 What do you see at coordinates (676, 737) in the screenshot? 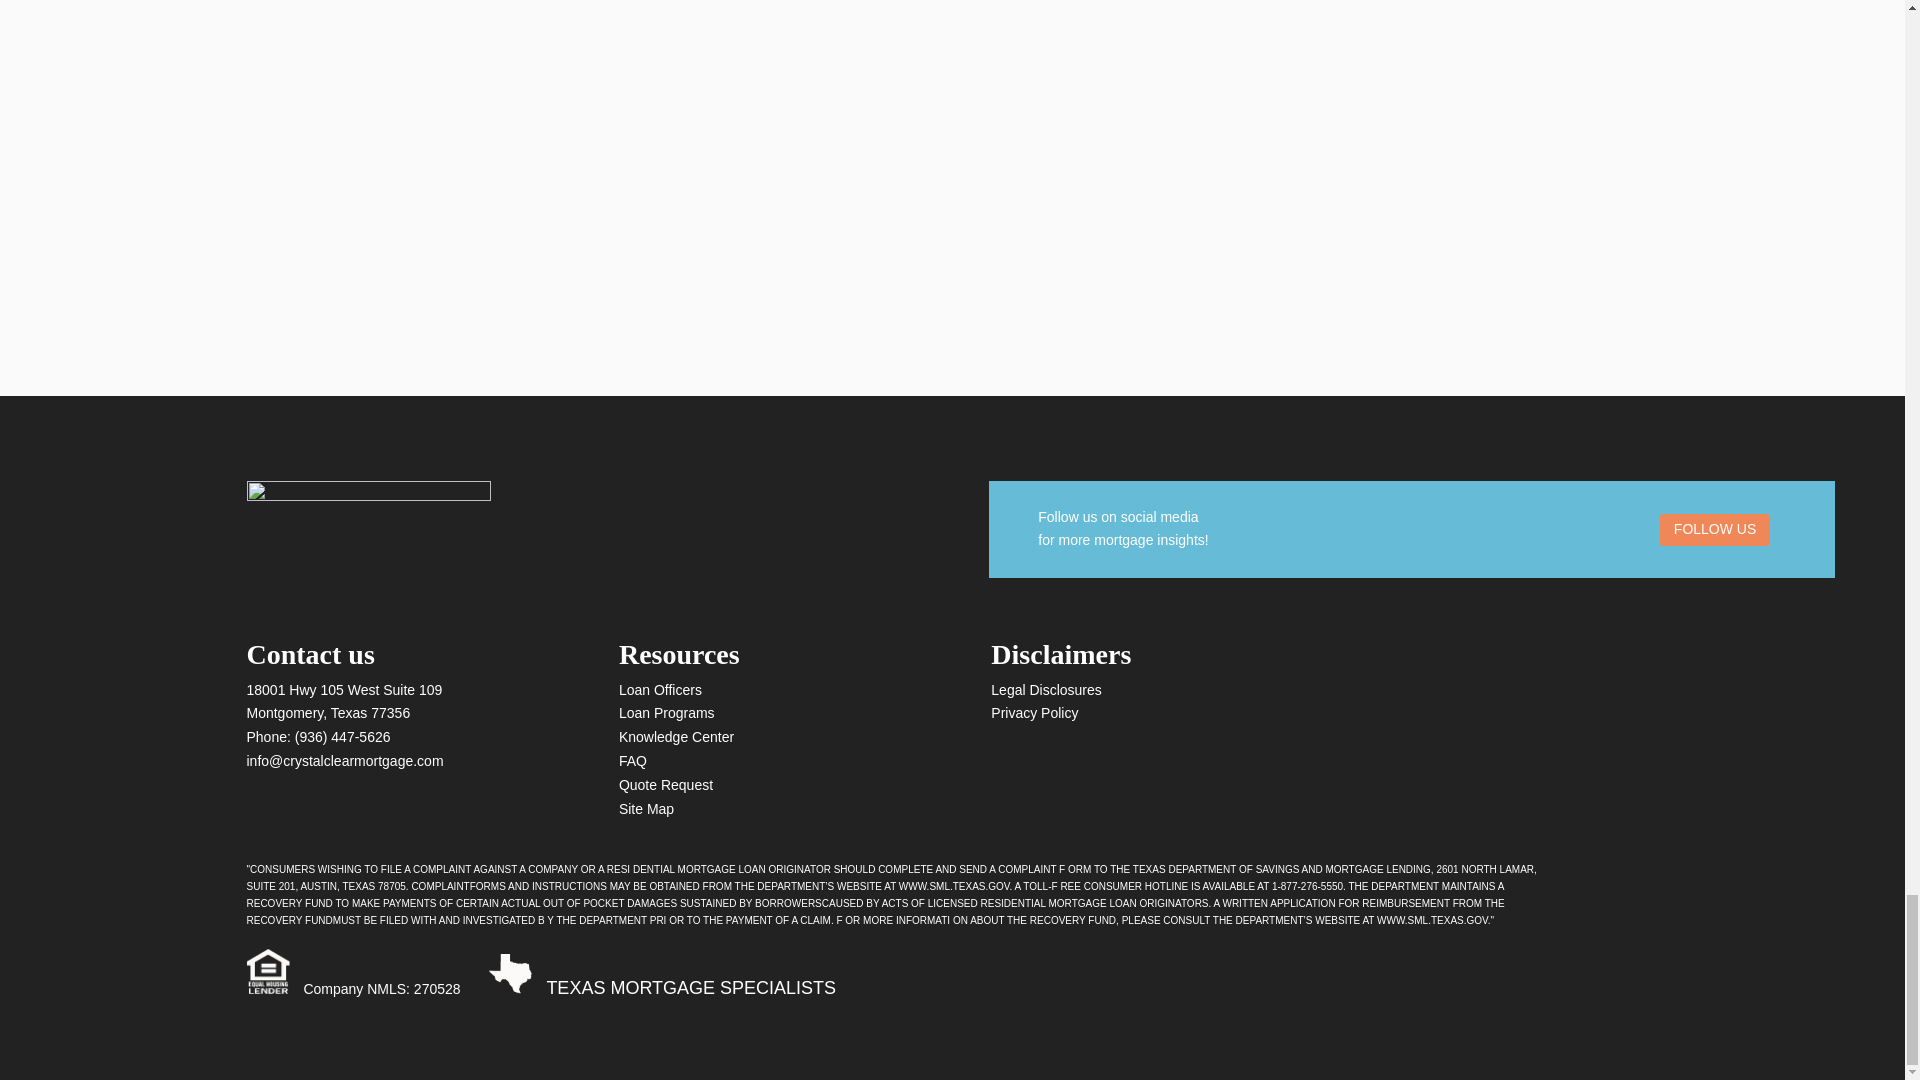
I see `Knowledge Center` at bounding box center [676, 737].